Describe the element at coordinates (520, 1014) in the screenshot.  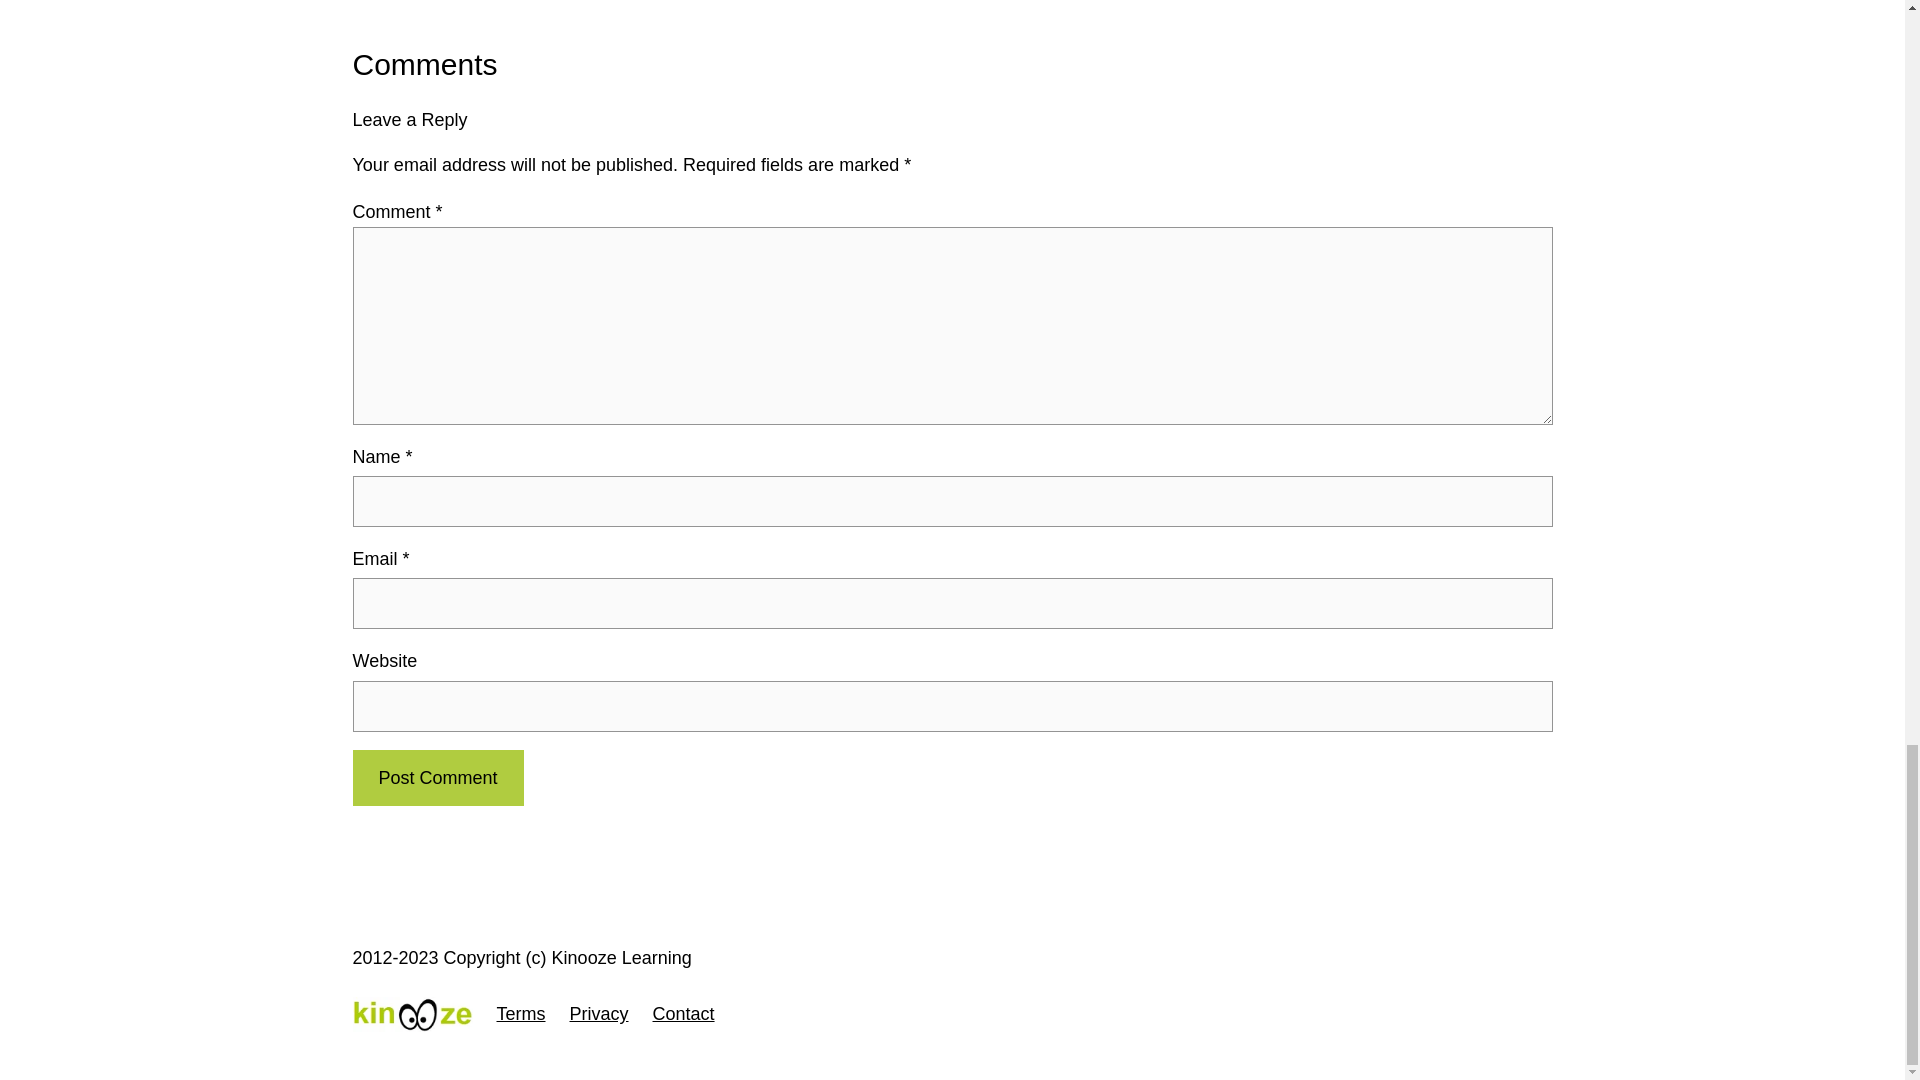
I see `Terms` at that location.